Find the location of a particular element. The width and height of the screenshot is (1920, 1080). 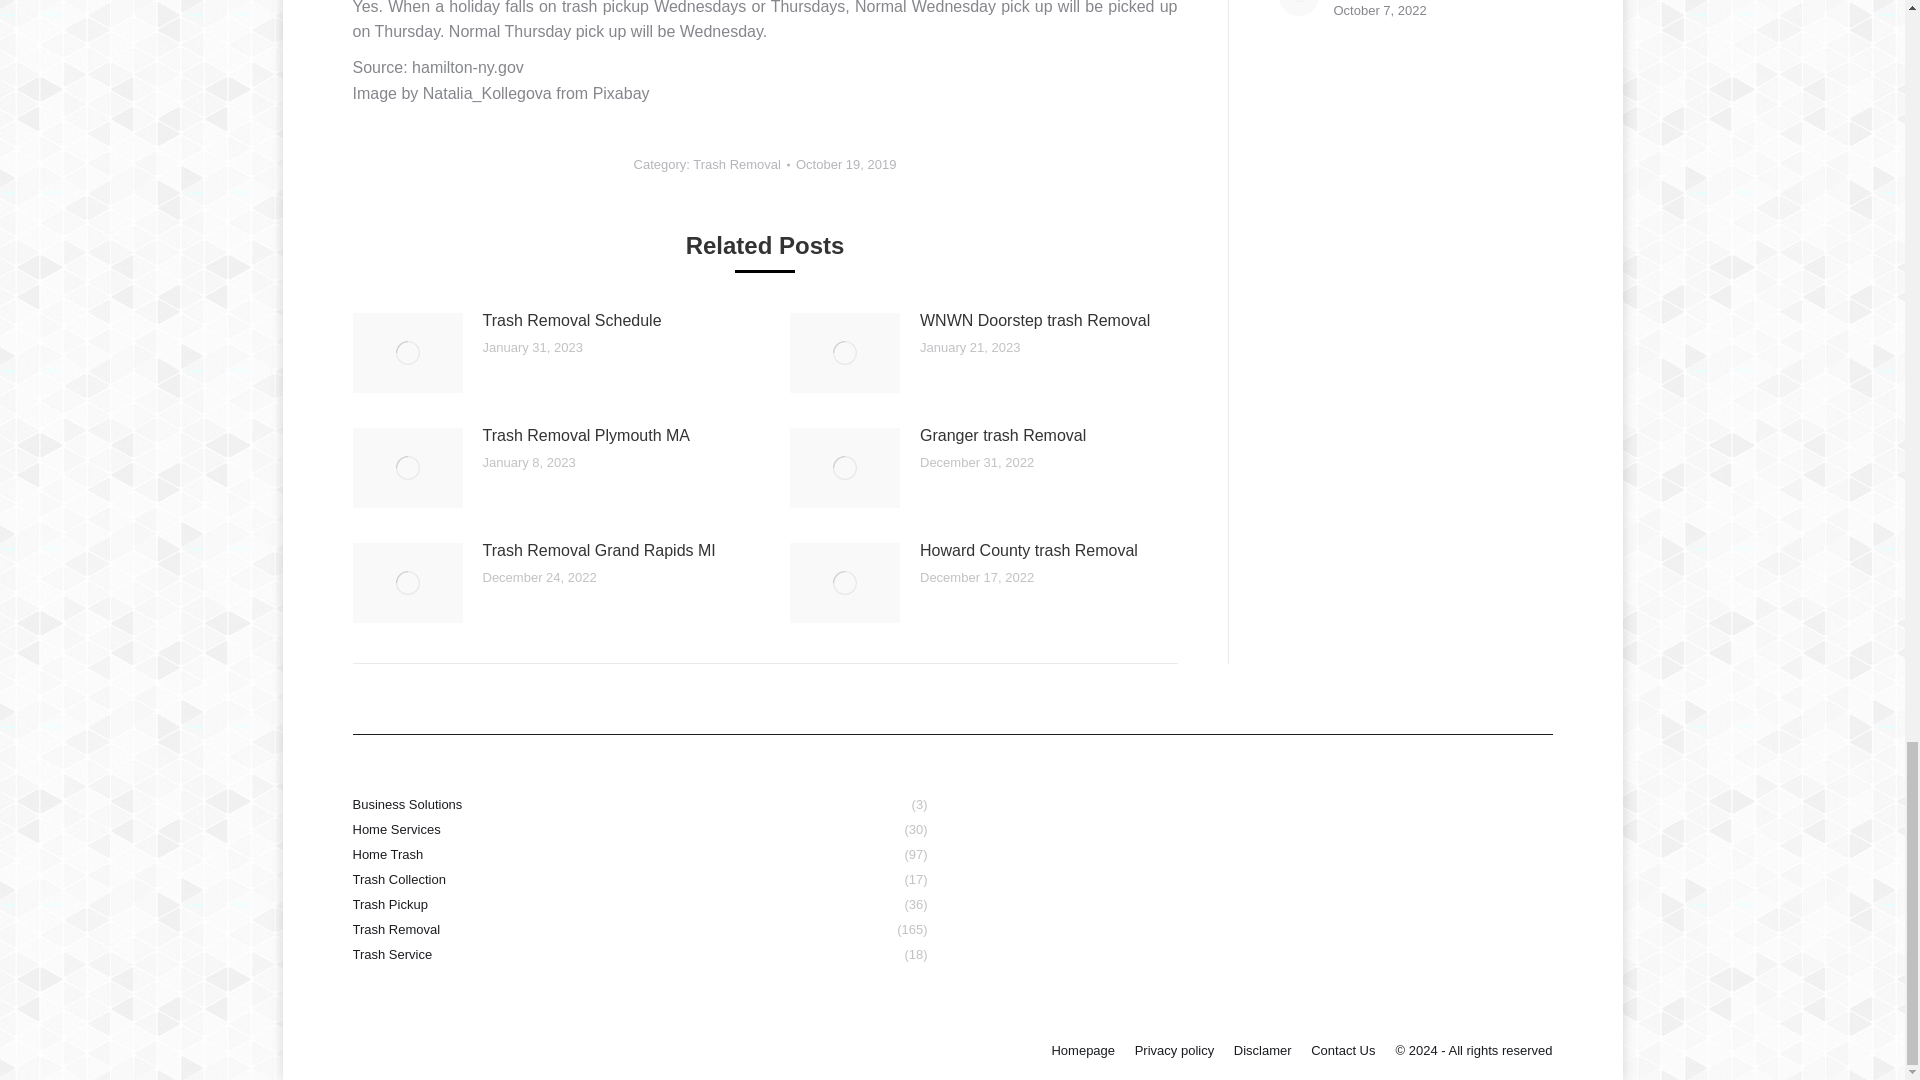

3:42 pm is located at coordinates (846, 164).